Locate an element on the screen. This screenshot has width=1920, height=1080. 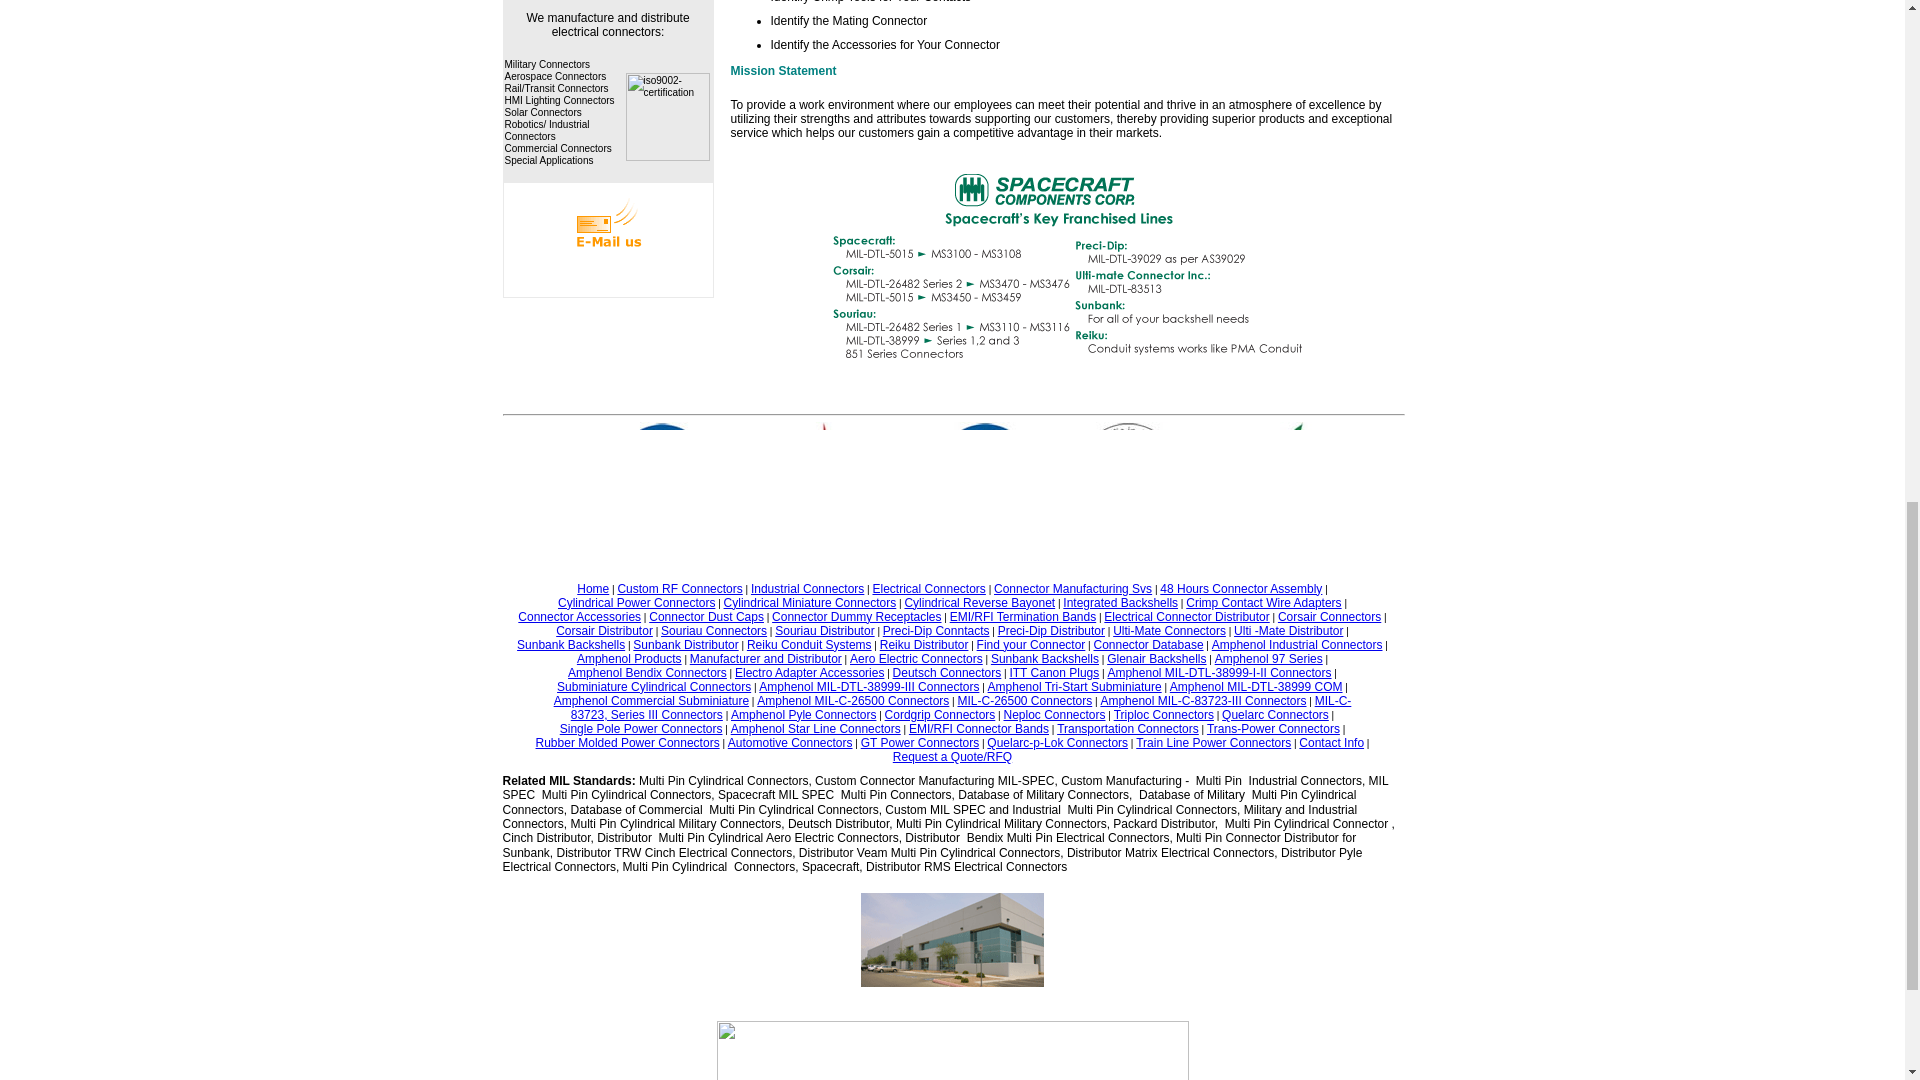
Cylindrical Reverse Bayonet is located at coordinates (979, 603).